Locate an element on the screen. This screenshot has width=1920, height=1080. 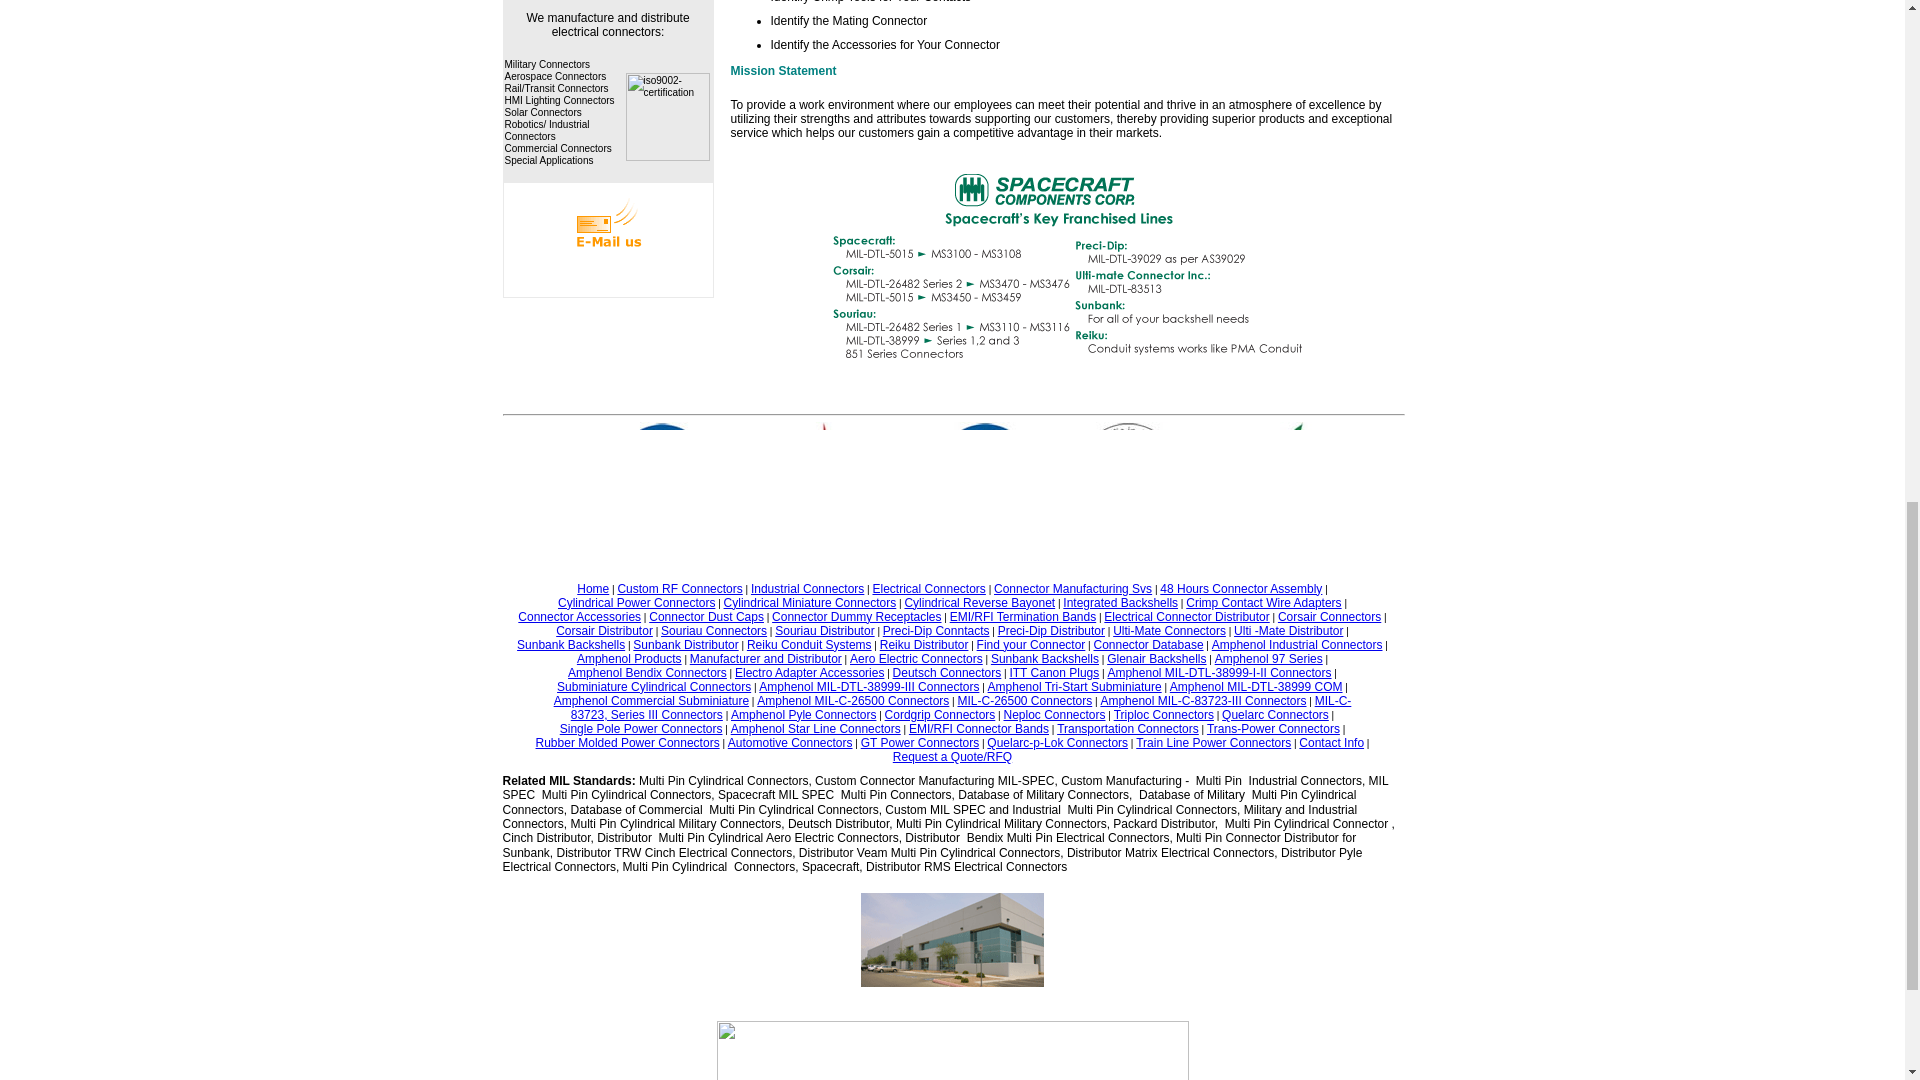
Cylindrical Reverse Bayonet is located at coordinates (979, 603).